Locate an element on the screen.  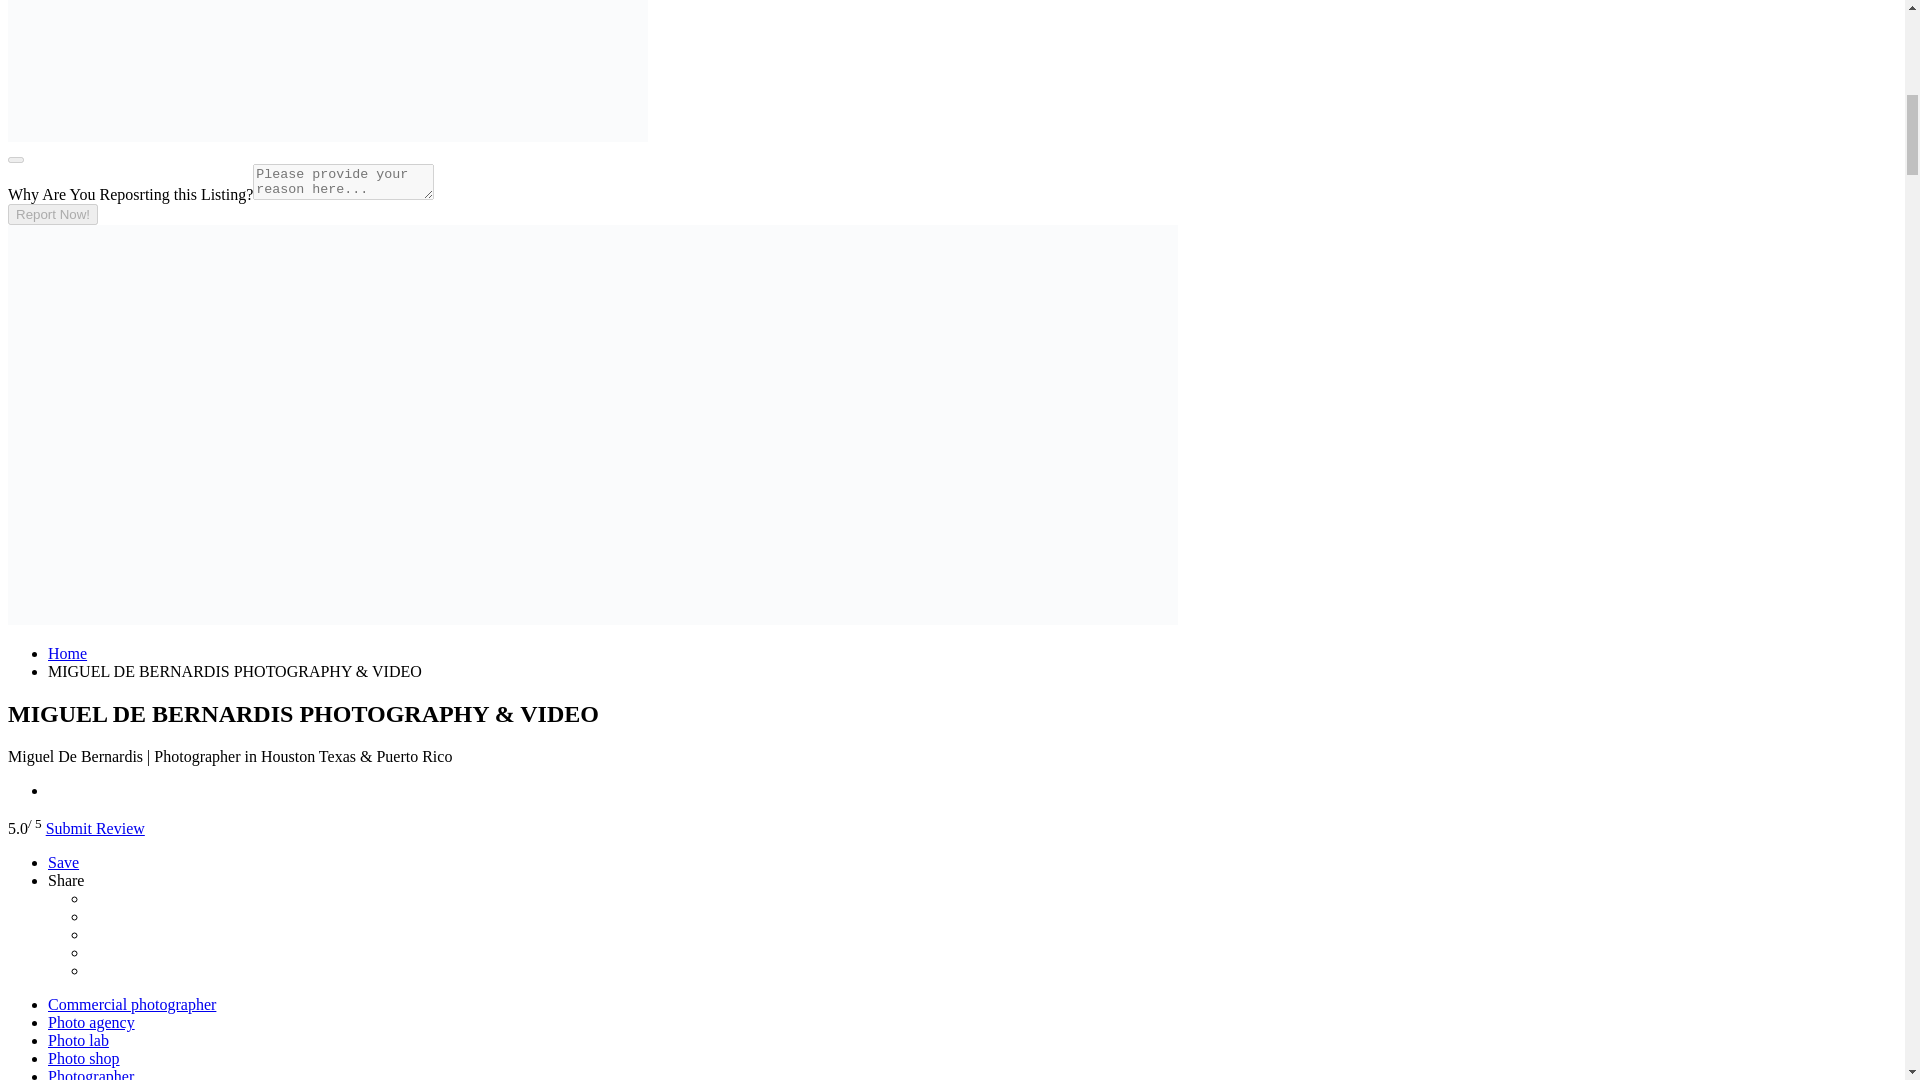
Save is located at coordinates (63, 862).